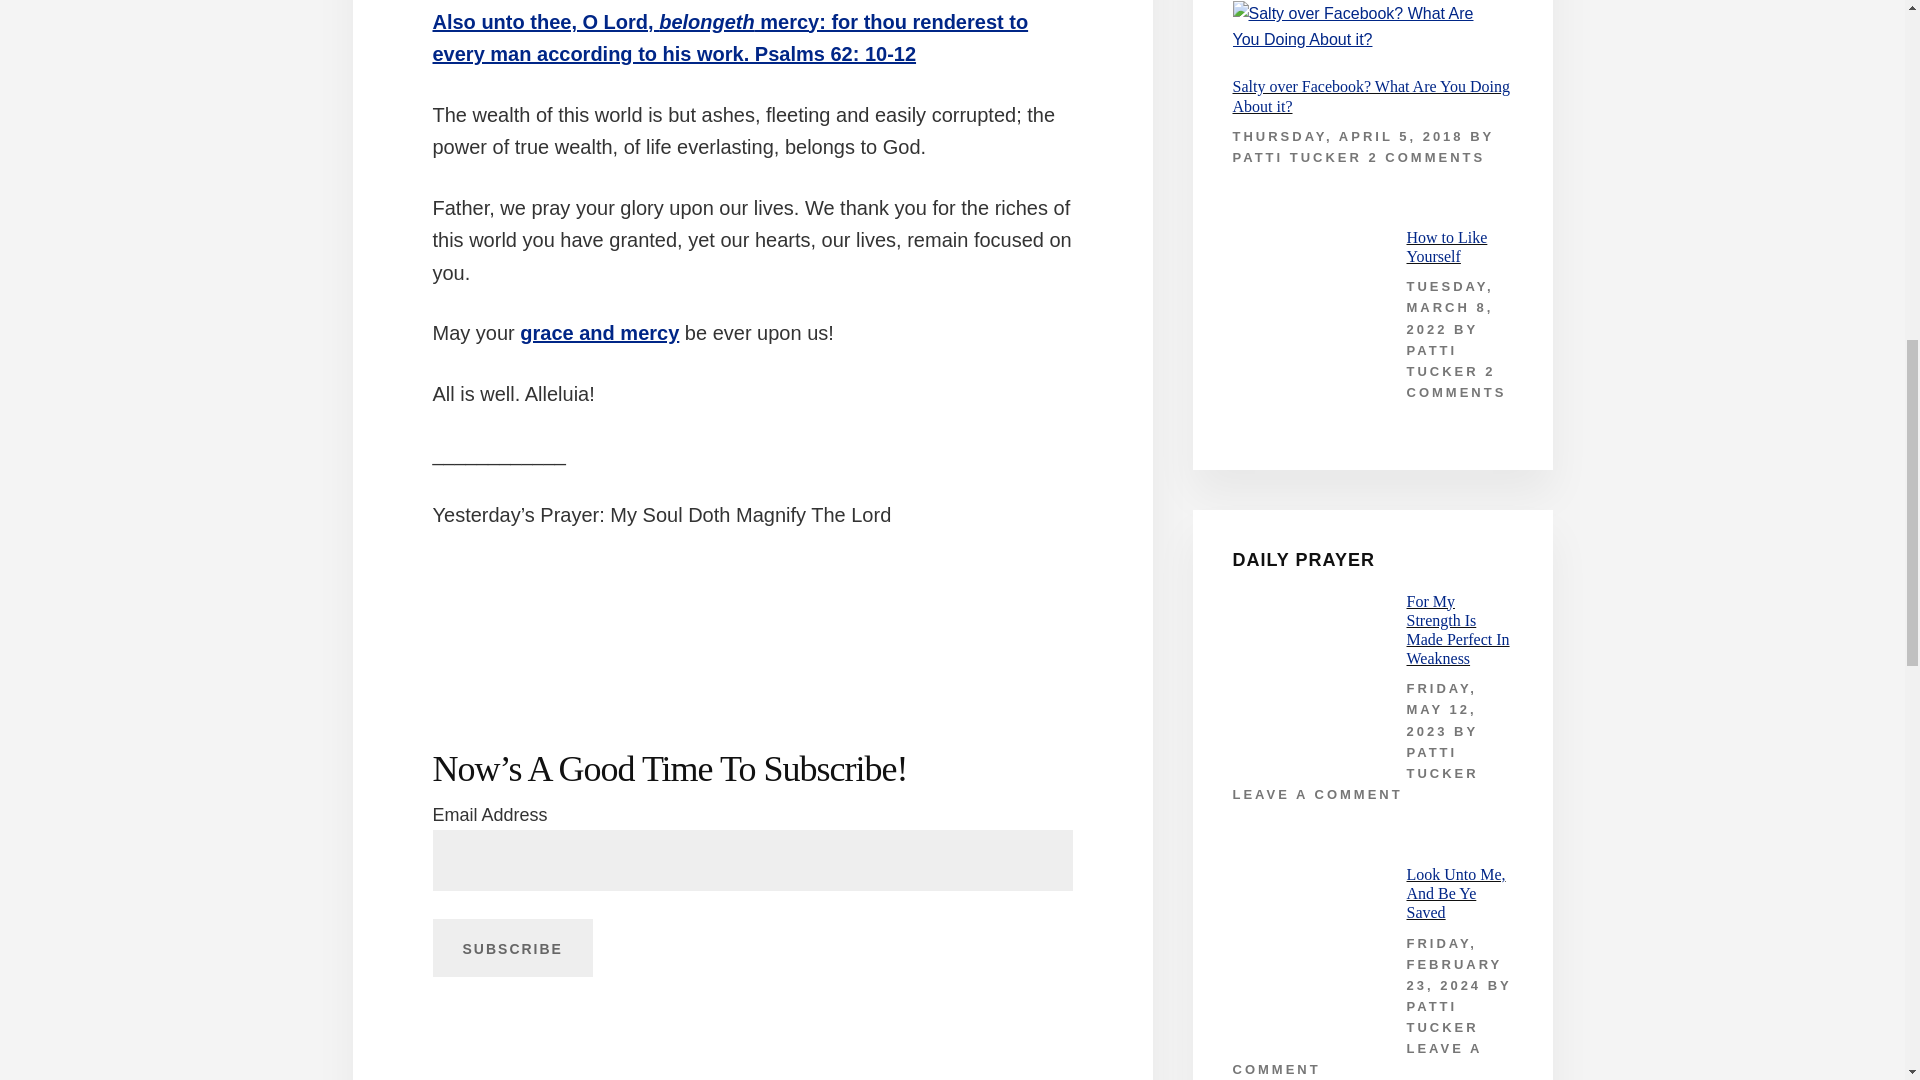 This screenshot has width=1920, height=1080. Describe the element at coordinates (1442, 762) in the screenshot. I see `PATTI TUCKER` at that location.